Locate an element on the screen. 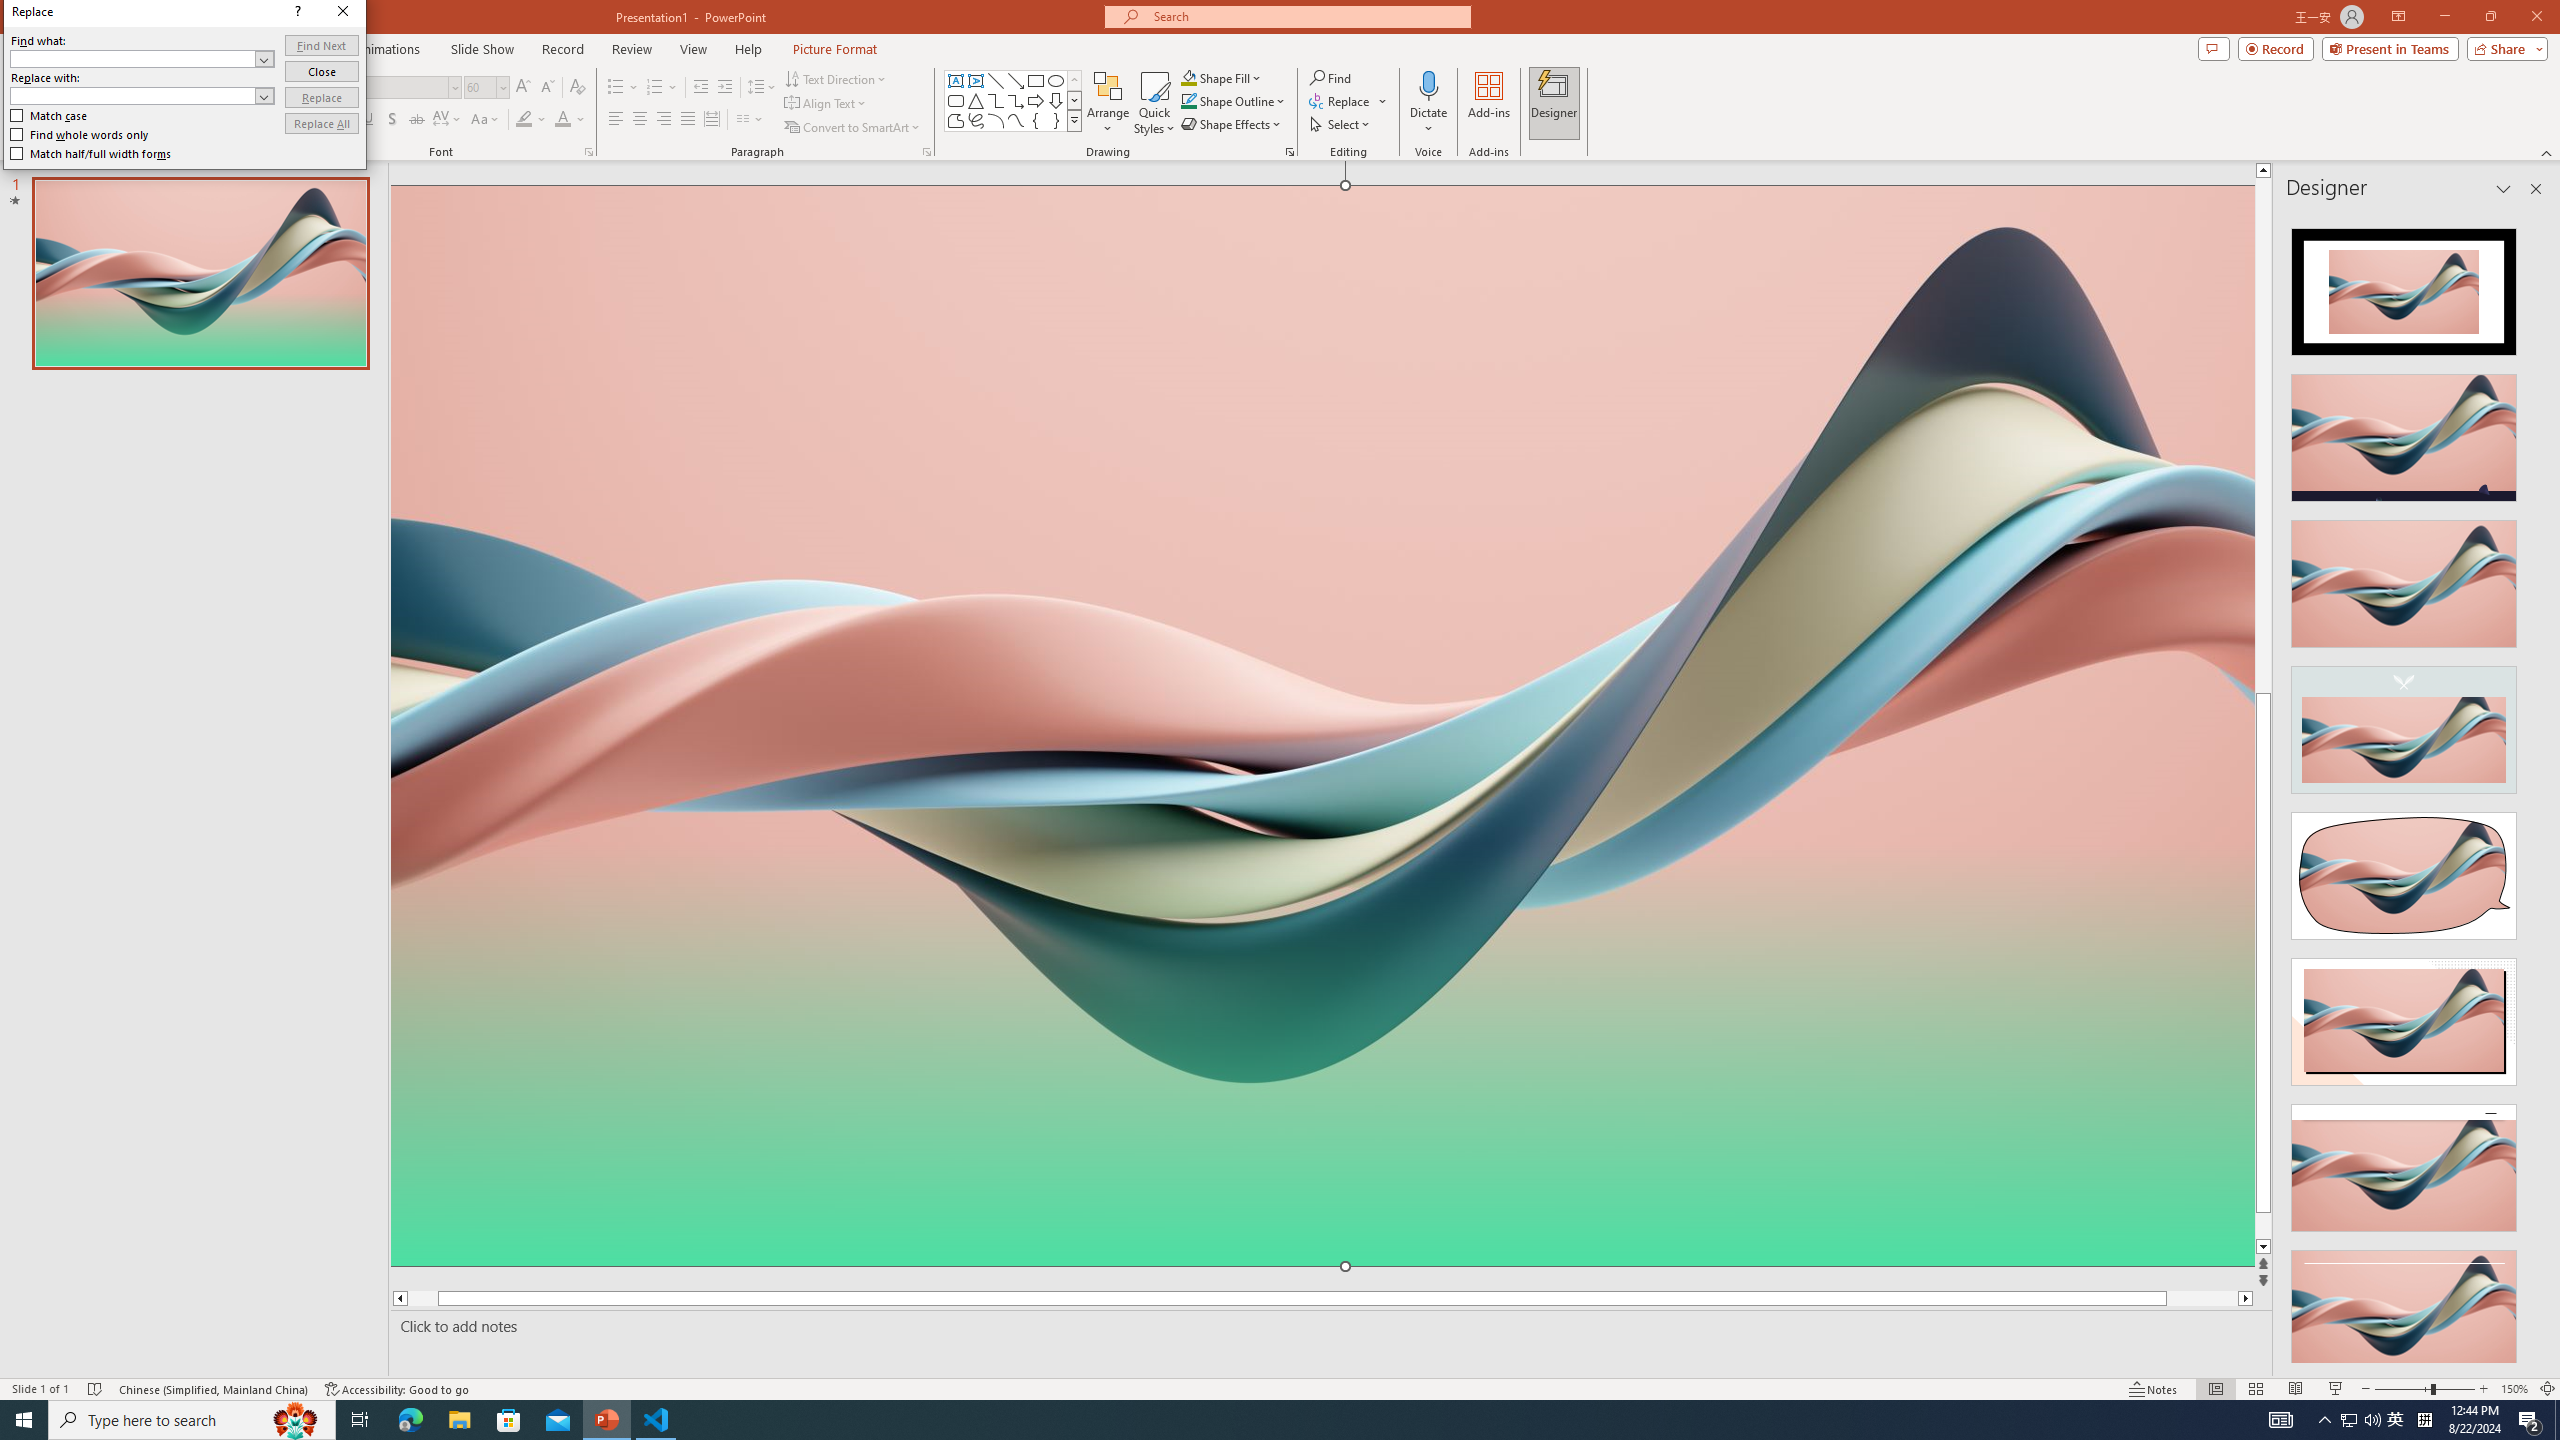 Image resolution: width=2560 pixels, height=1440 pixels. Shape Fill Orange, Accent 2 is located at coordinates (1188, 78).